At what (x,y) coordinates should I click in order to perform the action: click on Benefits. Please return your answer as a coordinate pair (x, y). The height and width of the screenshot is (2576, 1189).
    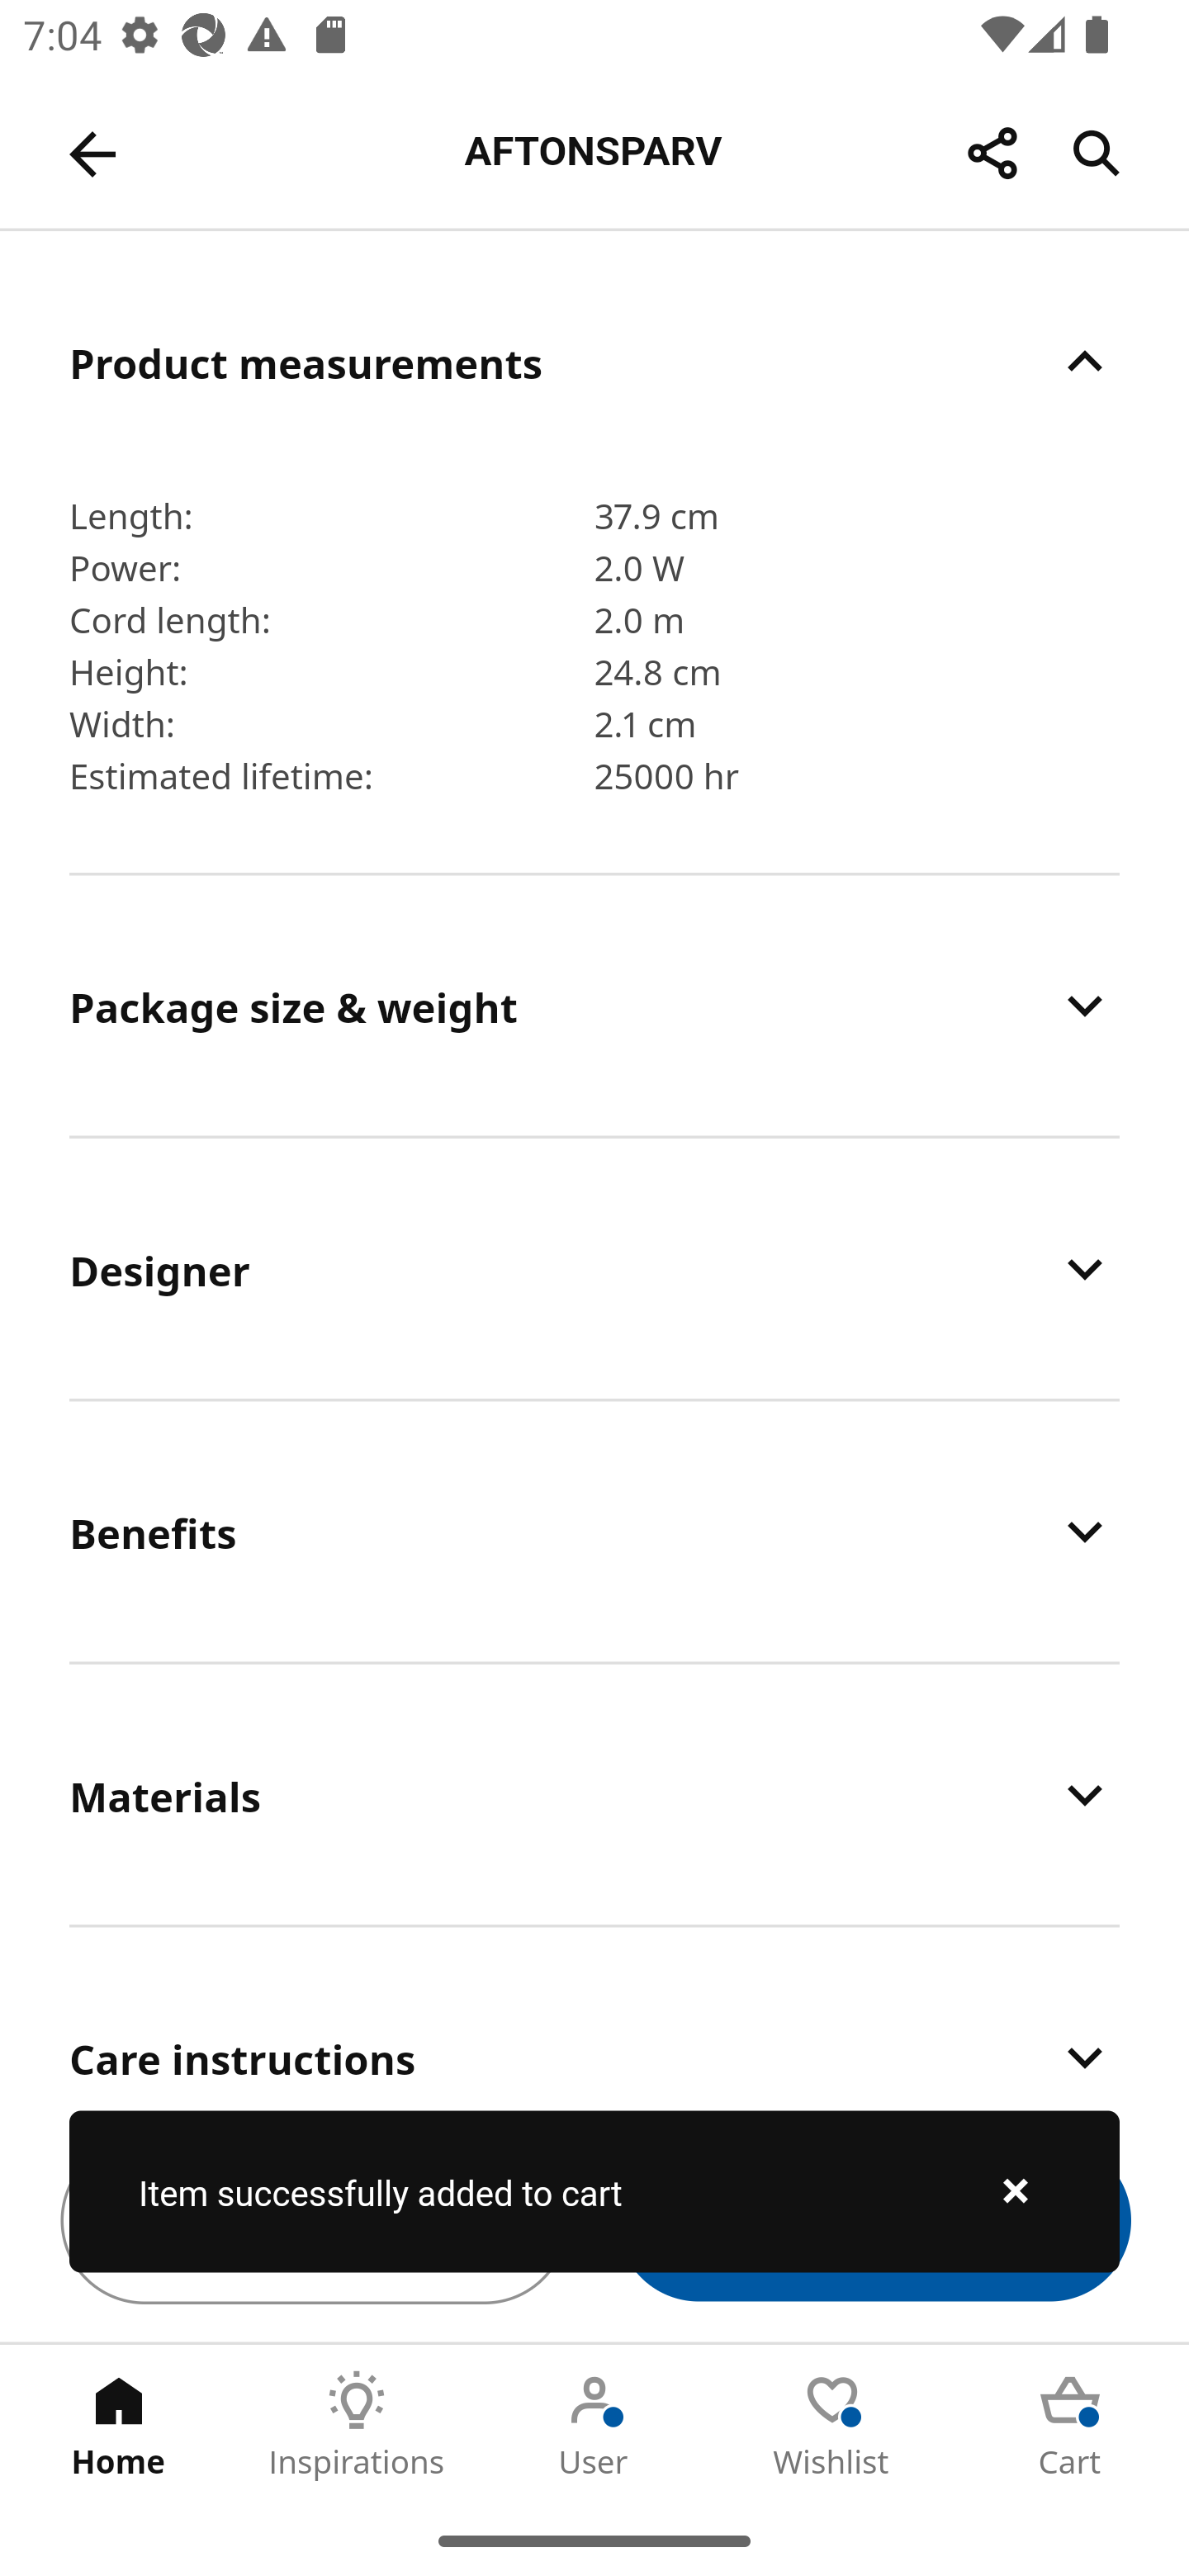
    Looking at the image, I should click on (594, 1531).